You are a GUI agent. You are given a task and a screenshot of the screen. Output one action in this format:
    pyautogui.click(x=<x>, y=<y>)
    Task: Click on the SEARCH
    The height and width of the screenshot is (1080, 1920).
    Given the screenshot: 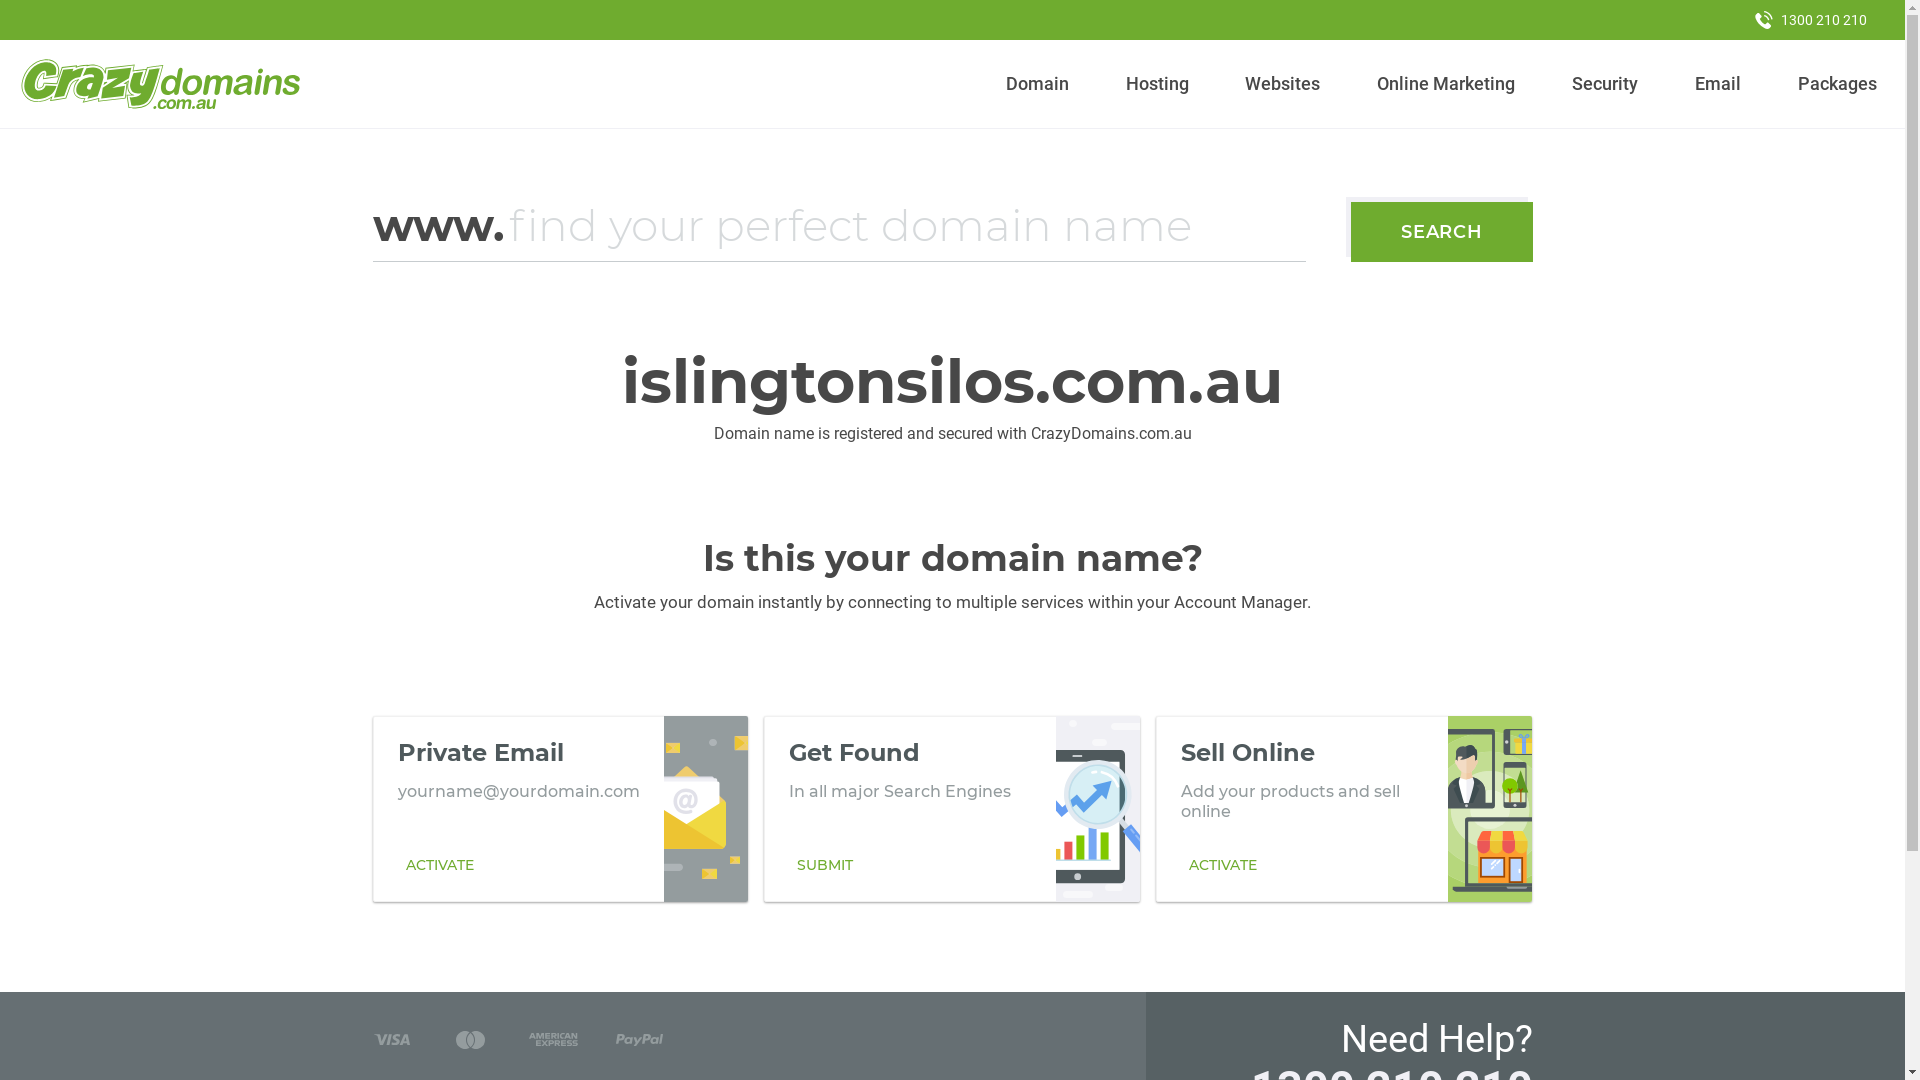 What is the action you would take?
    pyautogui.click(x=1442, y=232)
    